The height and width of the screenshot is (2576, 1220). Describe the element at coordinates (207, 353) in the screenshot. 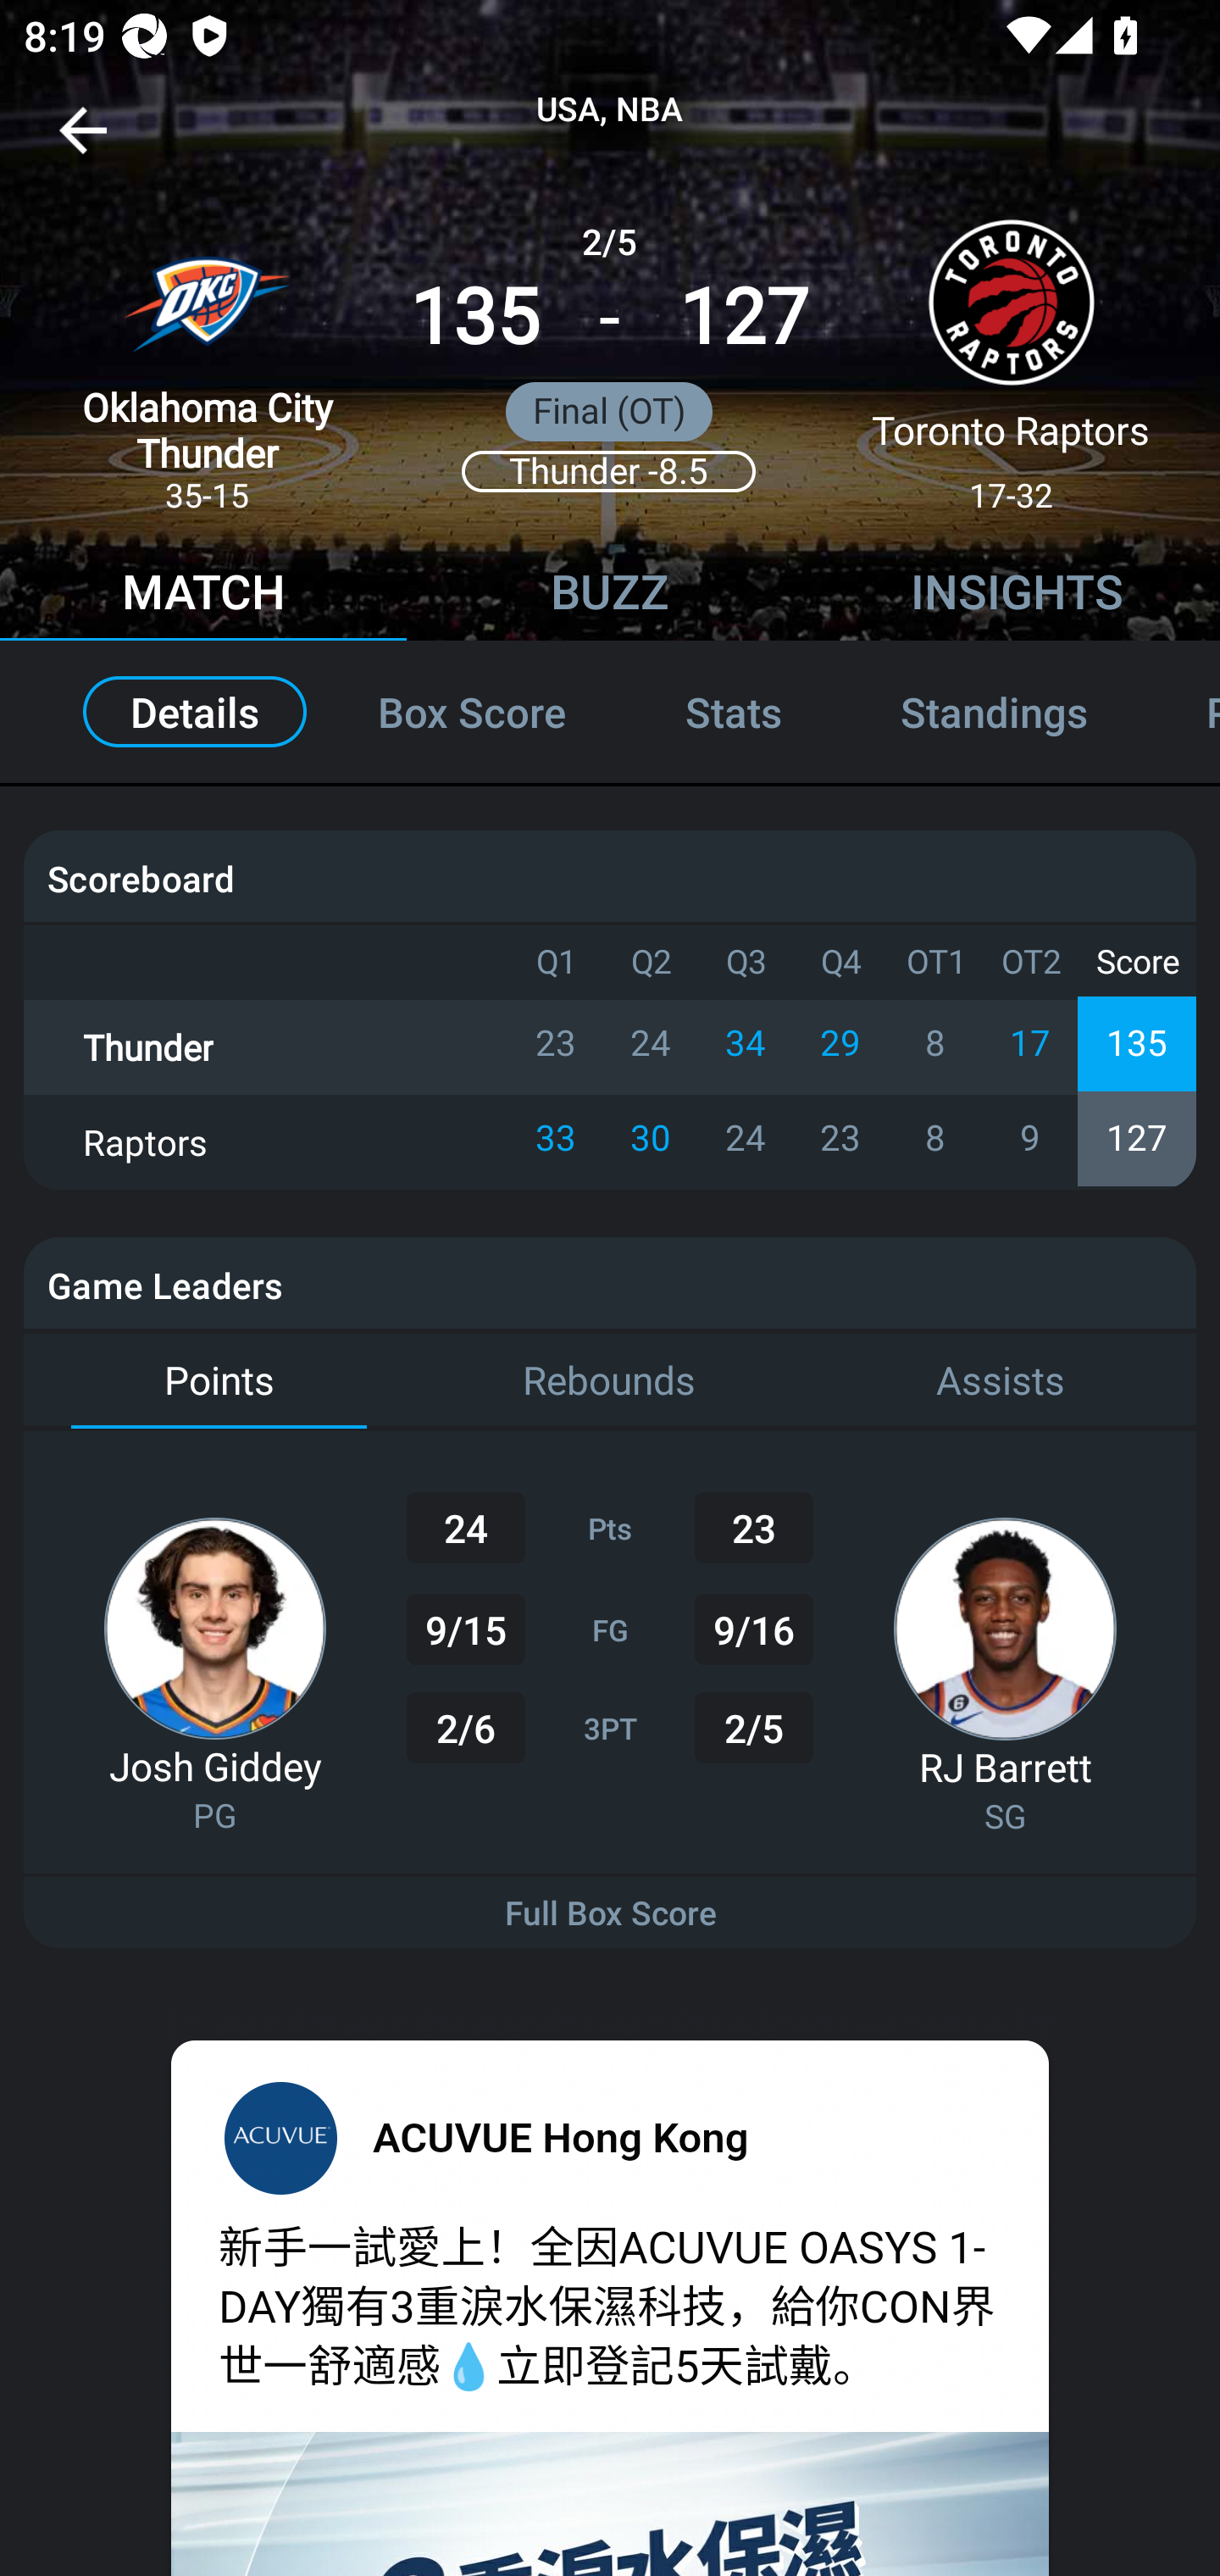

I see `Oklahoma City Thunder 35-15` at that location.